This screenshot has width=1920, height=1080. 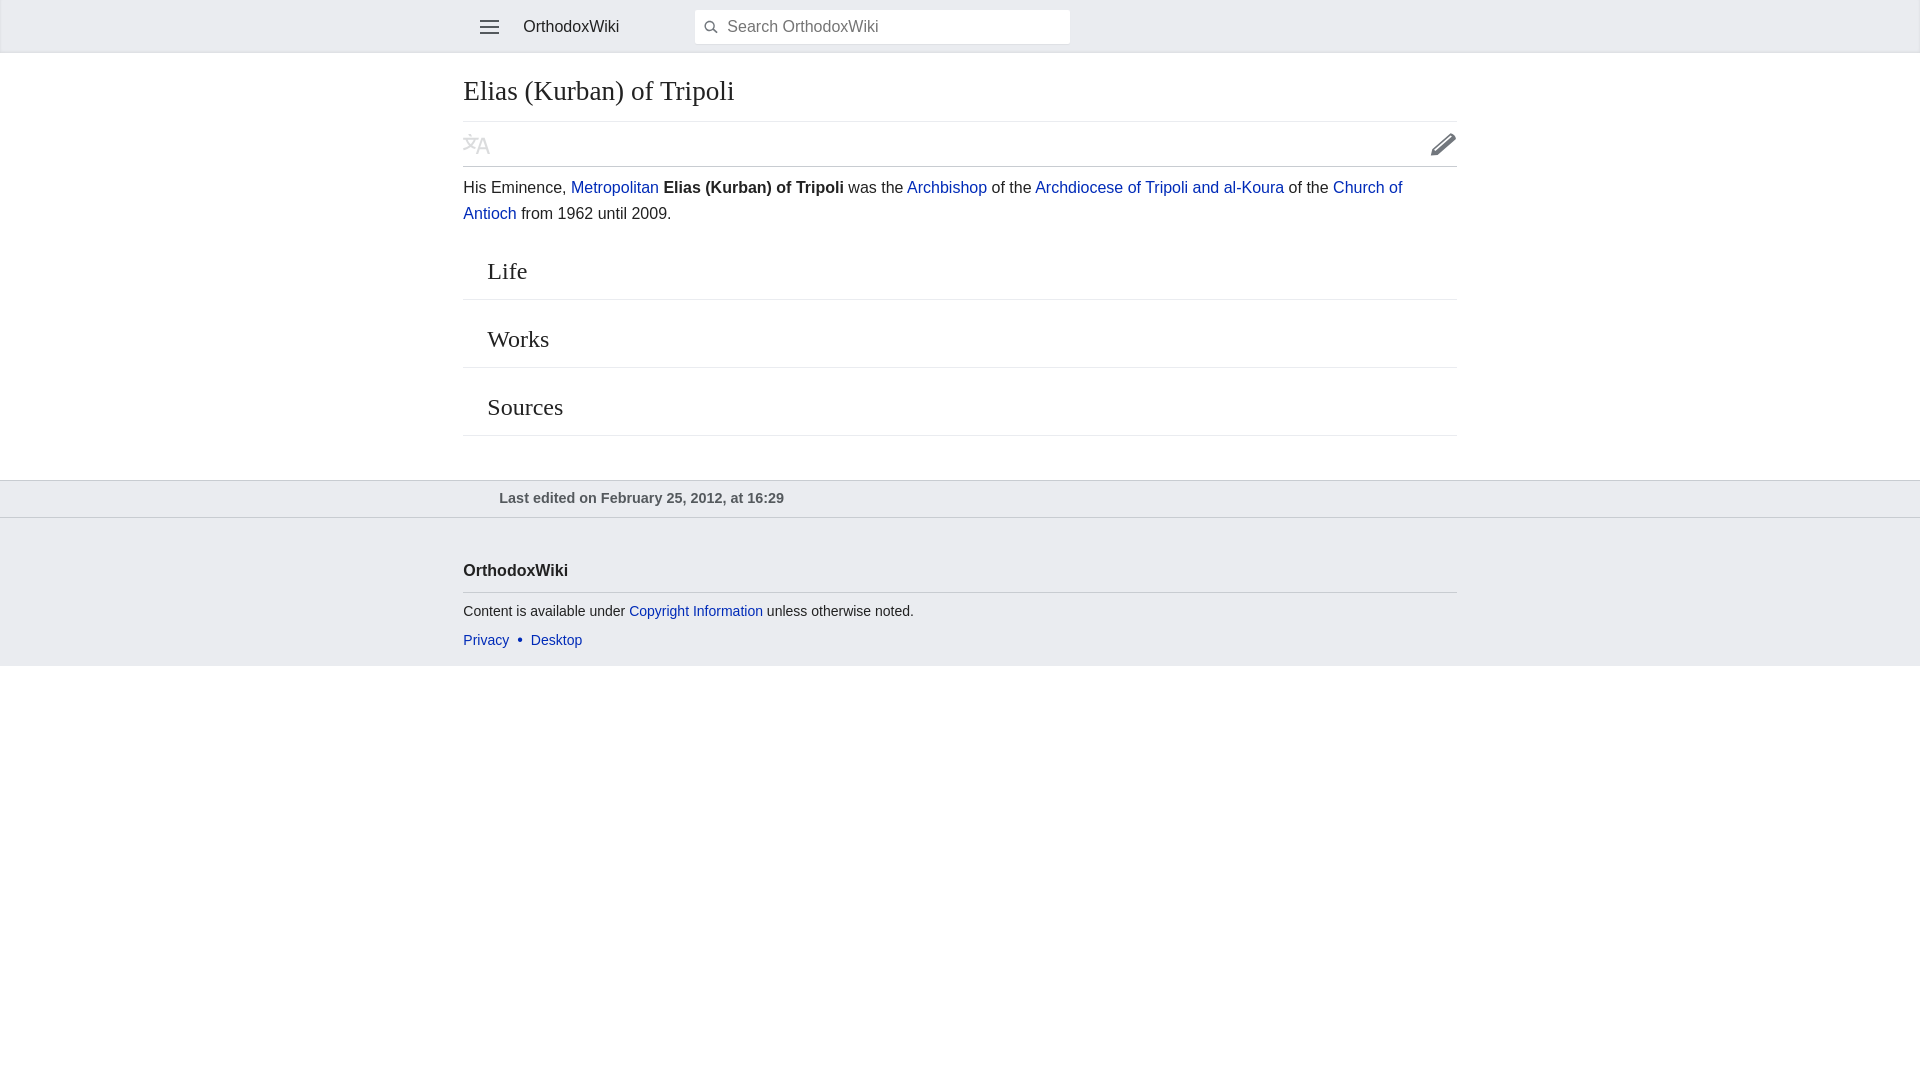 I want to click on Open main menu, so click(x=490, y=26).